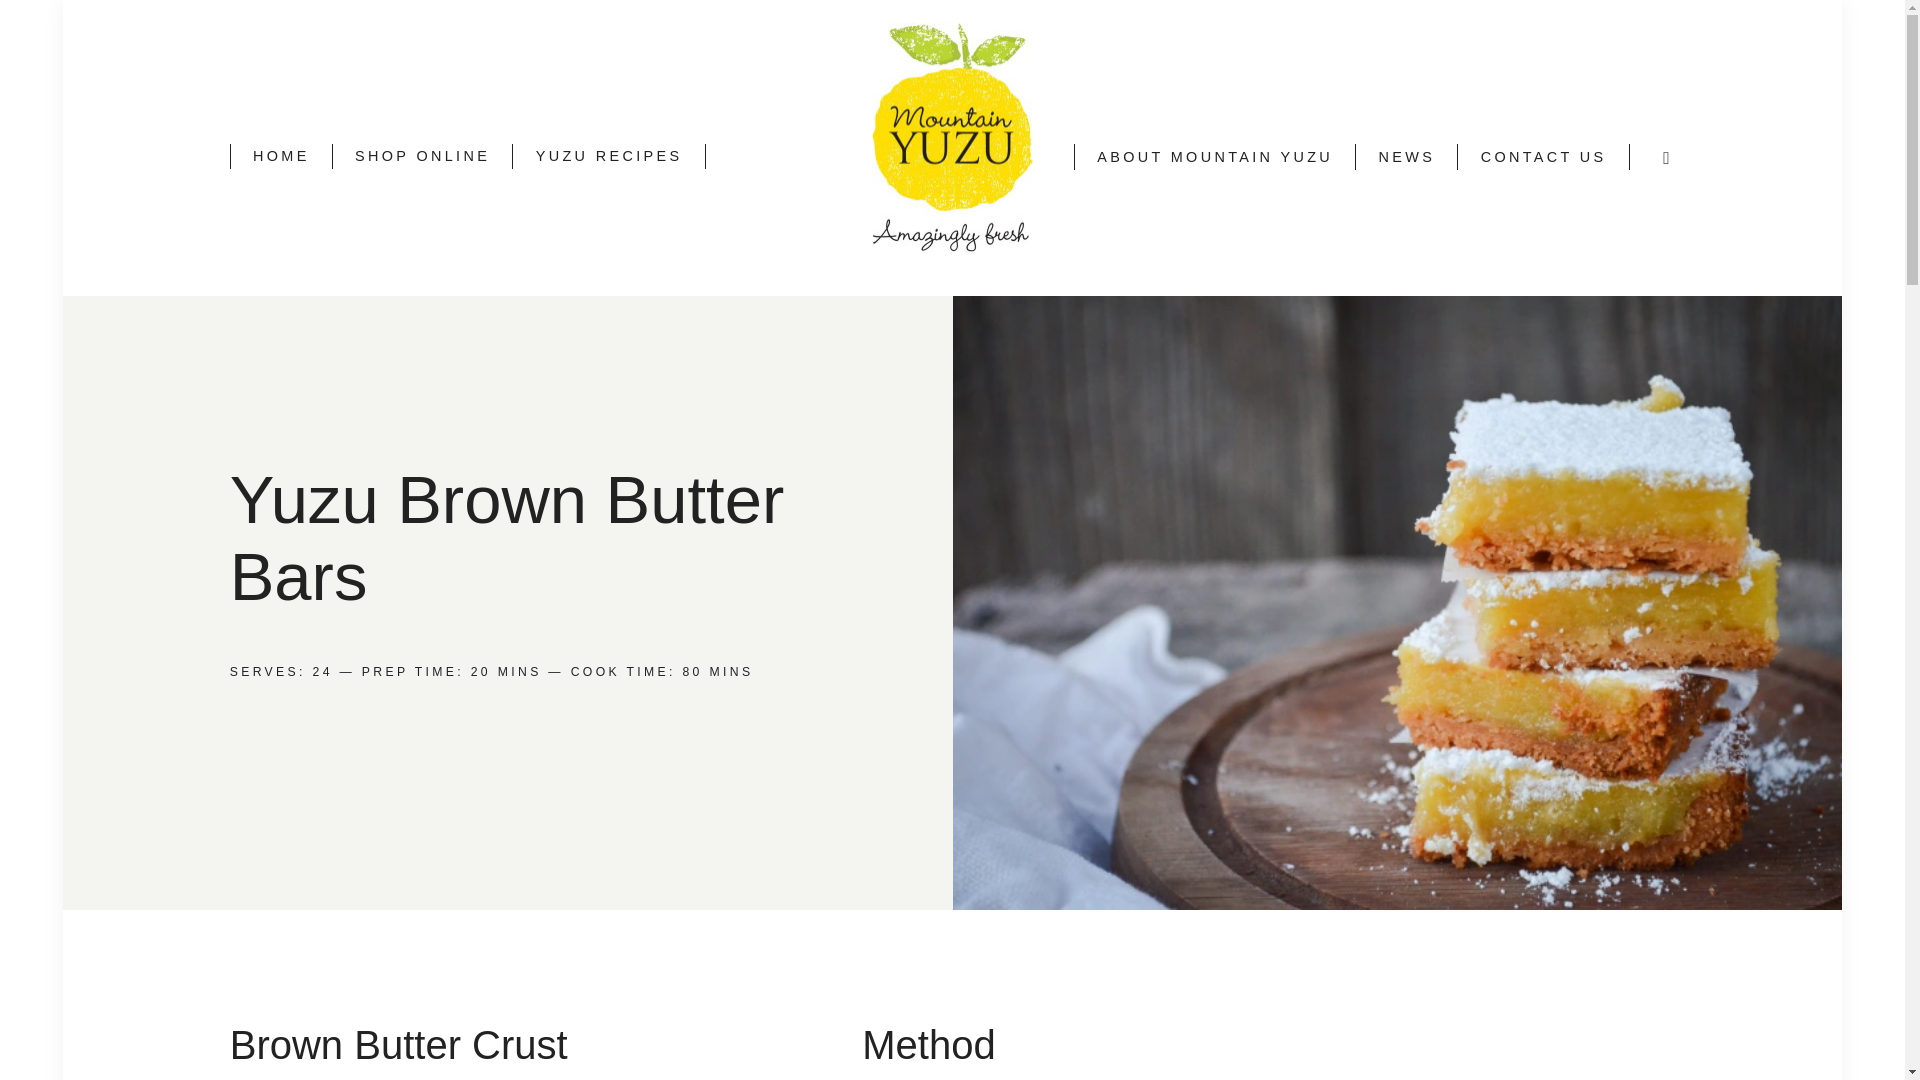 The width and height of the screenshot is (1920, 1080). Describe the element at coordinates (1214, 156) in the screenshot. I see `ABOUT MOUNTAIN YUZU` at that location.